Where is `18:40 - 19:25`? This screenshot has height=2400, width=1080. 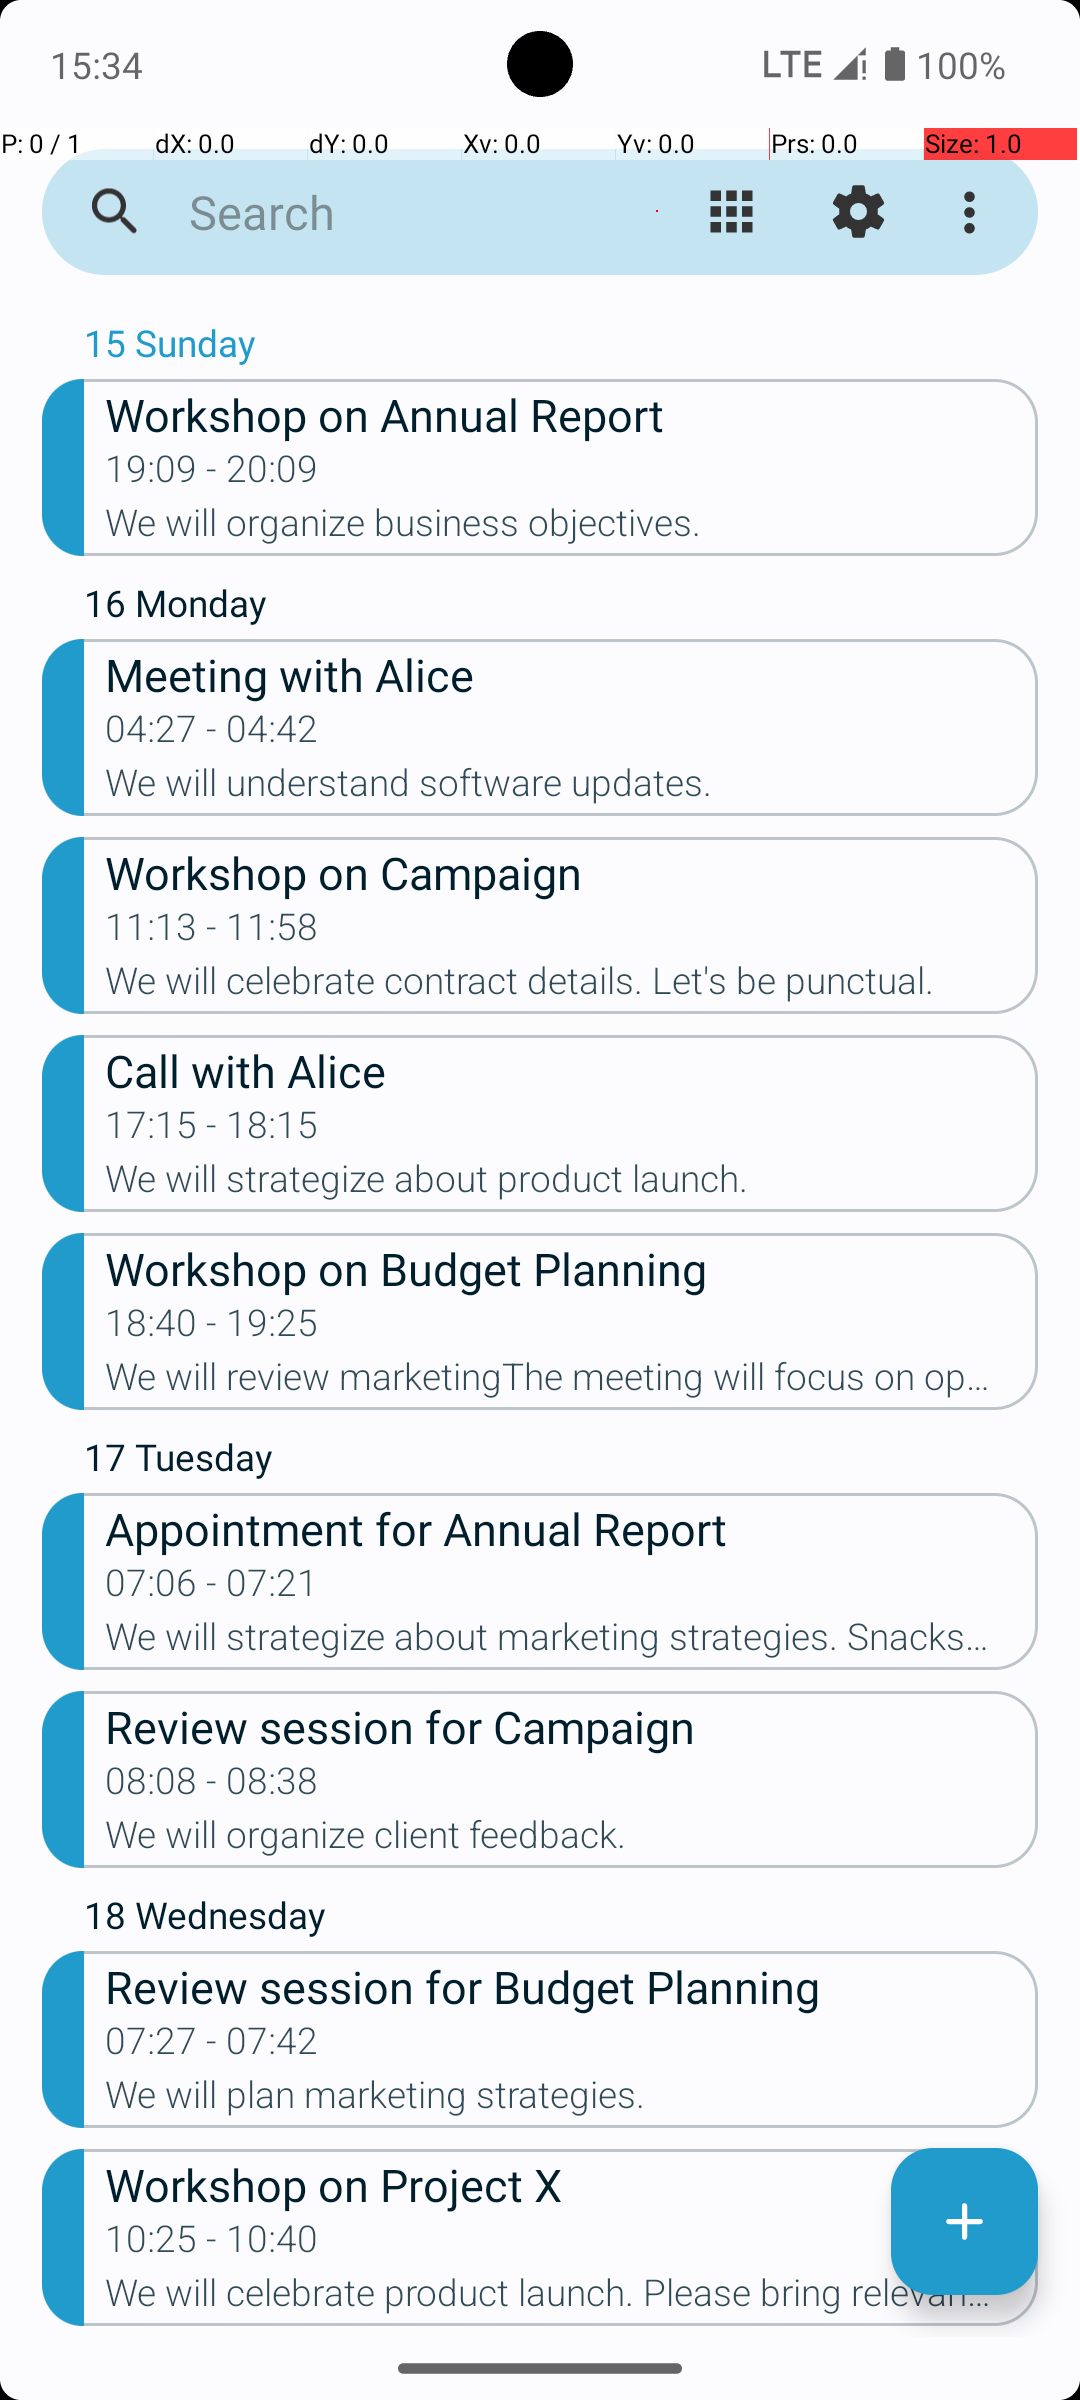 18:40 - 19:25 is located at coordinates (212, 1328).